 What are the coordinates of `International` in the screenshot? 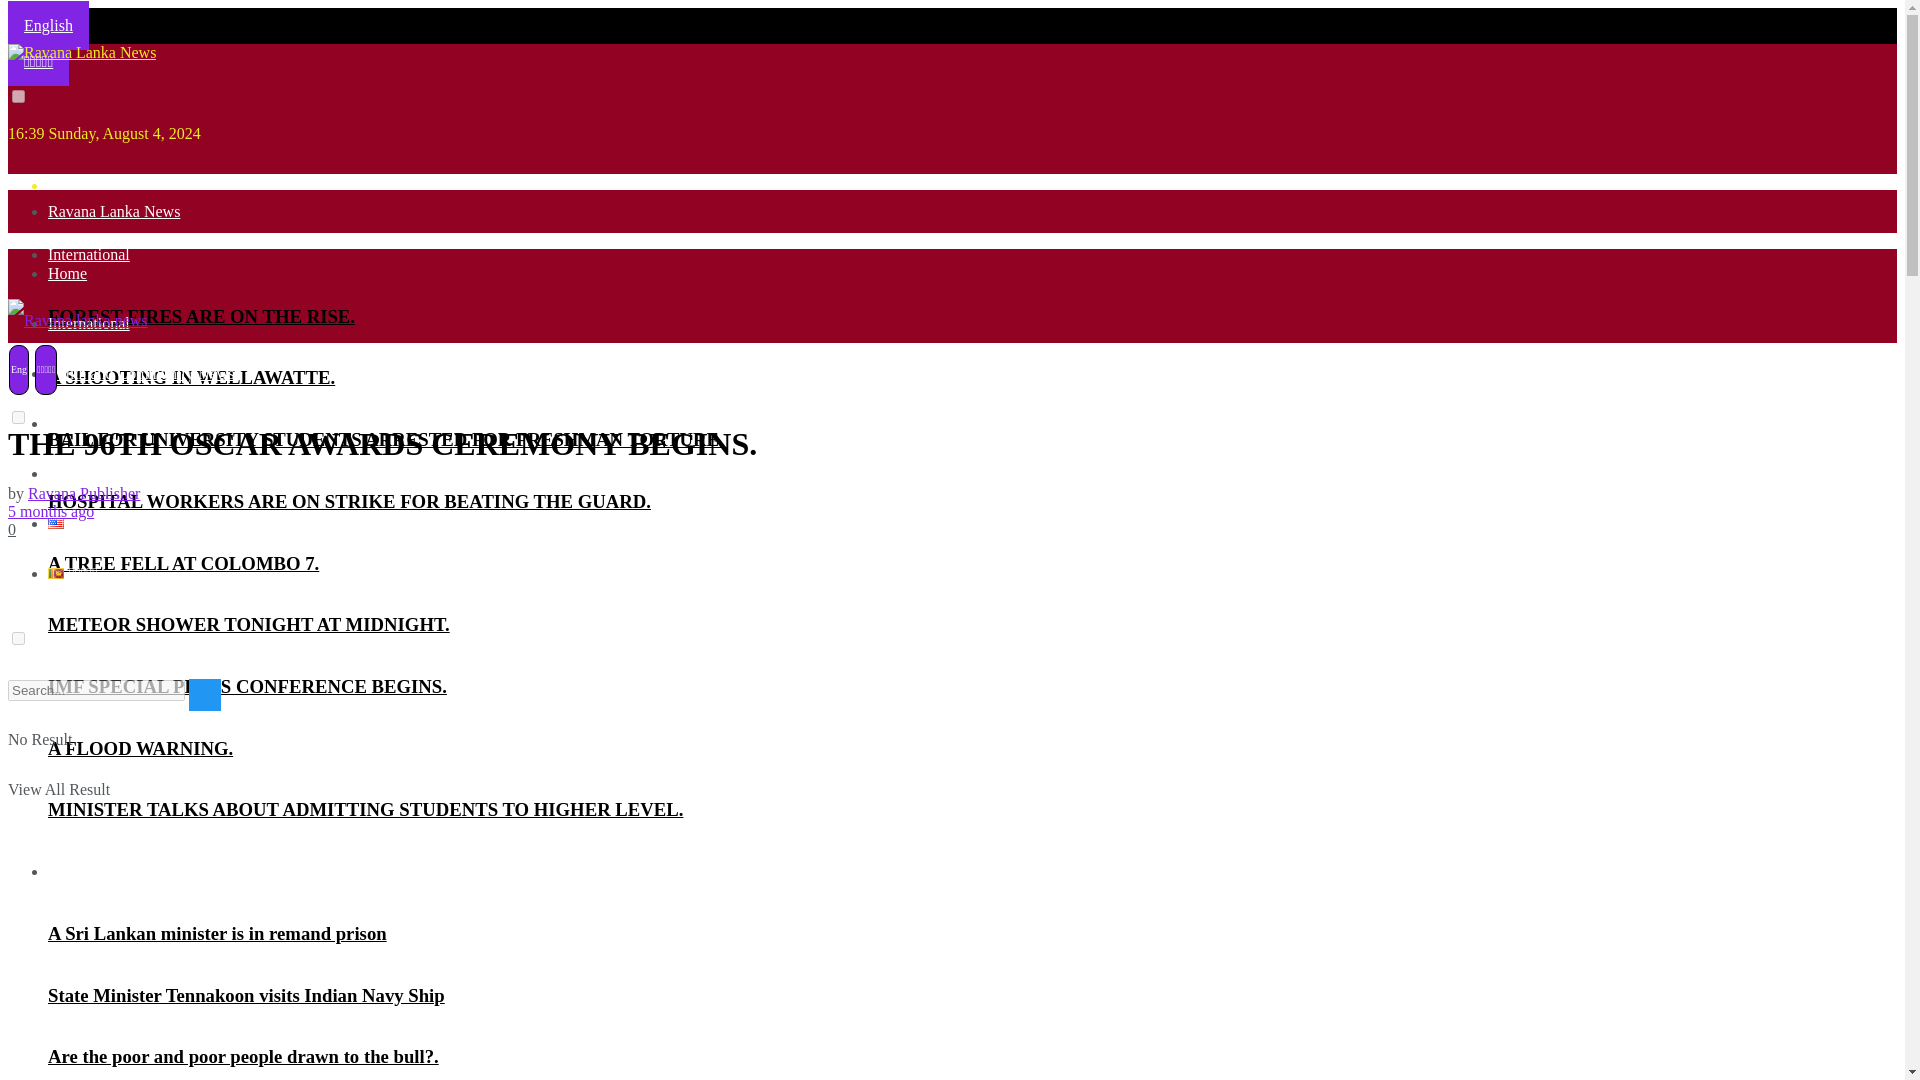 It's located at (89, 254).